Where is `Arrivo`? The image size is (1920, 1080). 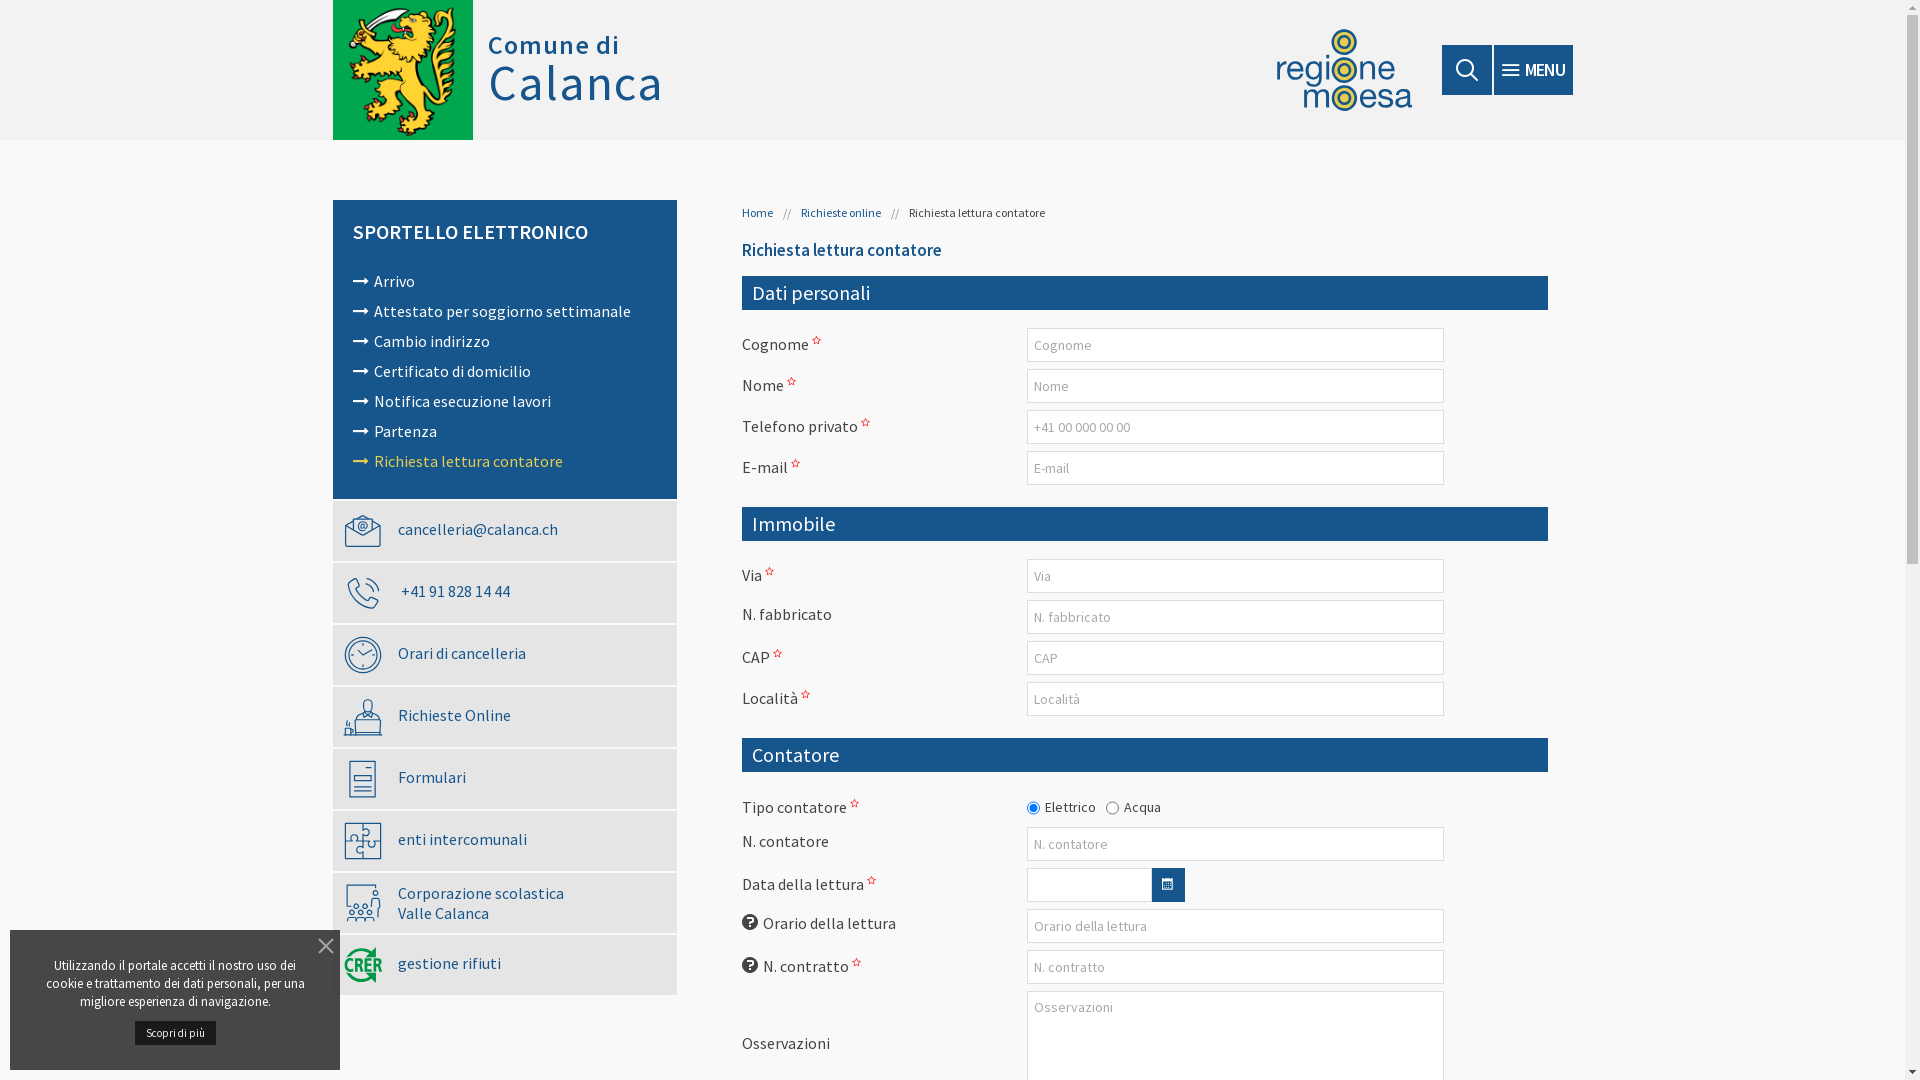 Arrivo is located at coordinates (504, 282).